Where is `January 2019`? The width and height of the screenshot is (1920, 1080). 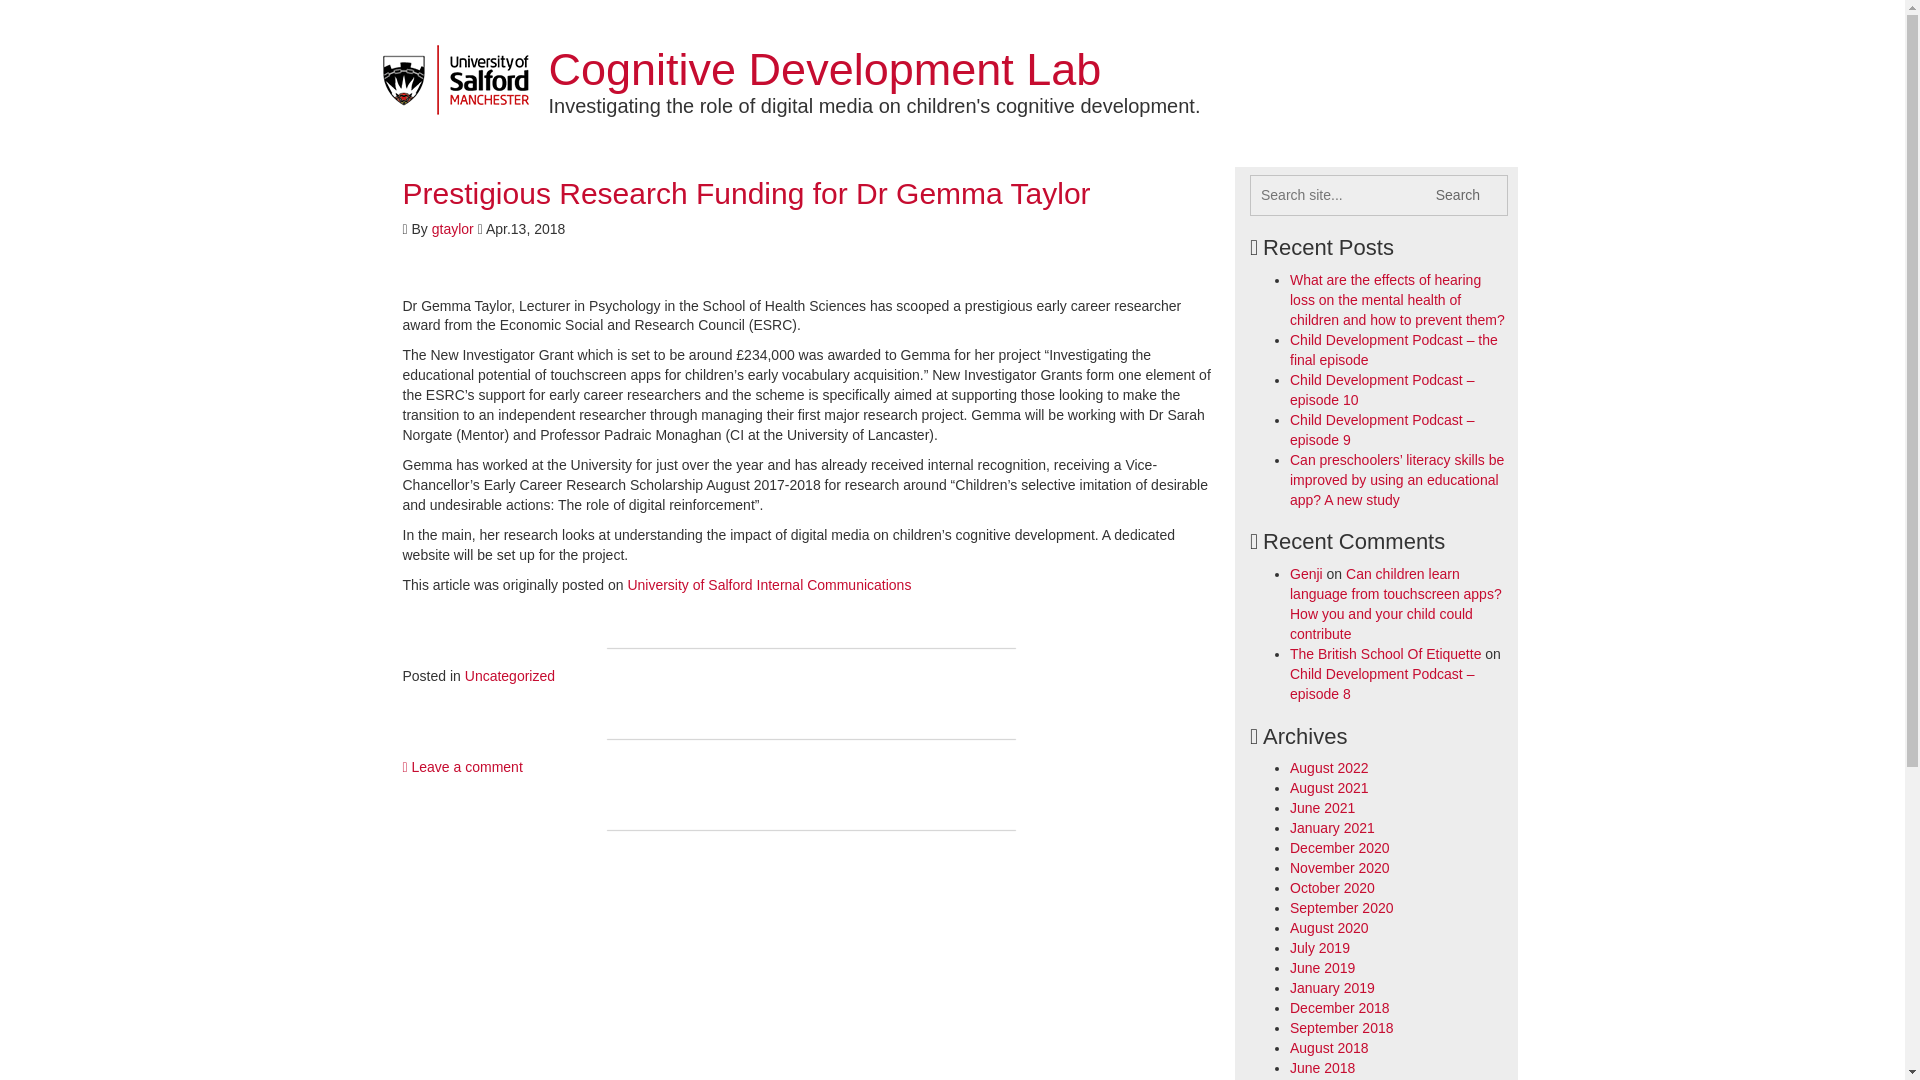 January 2019 is located at coordinates (1332, 987).